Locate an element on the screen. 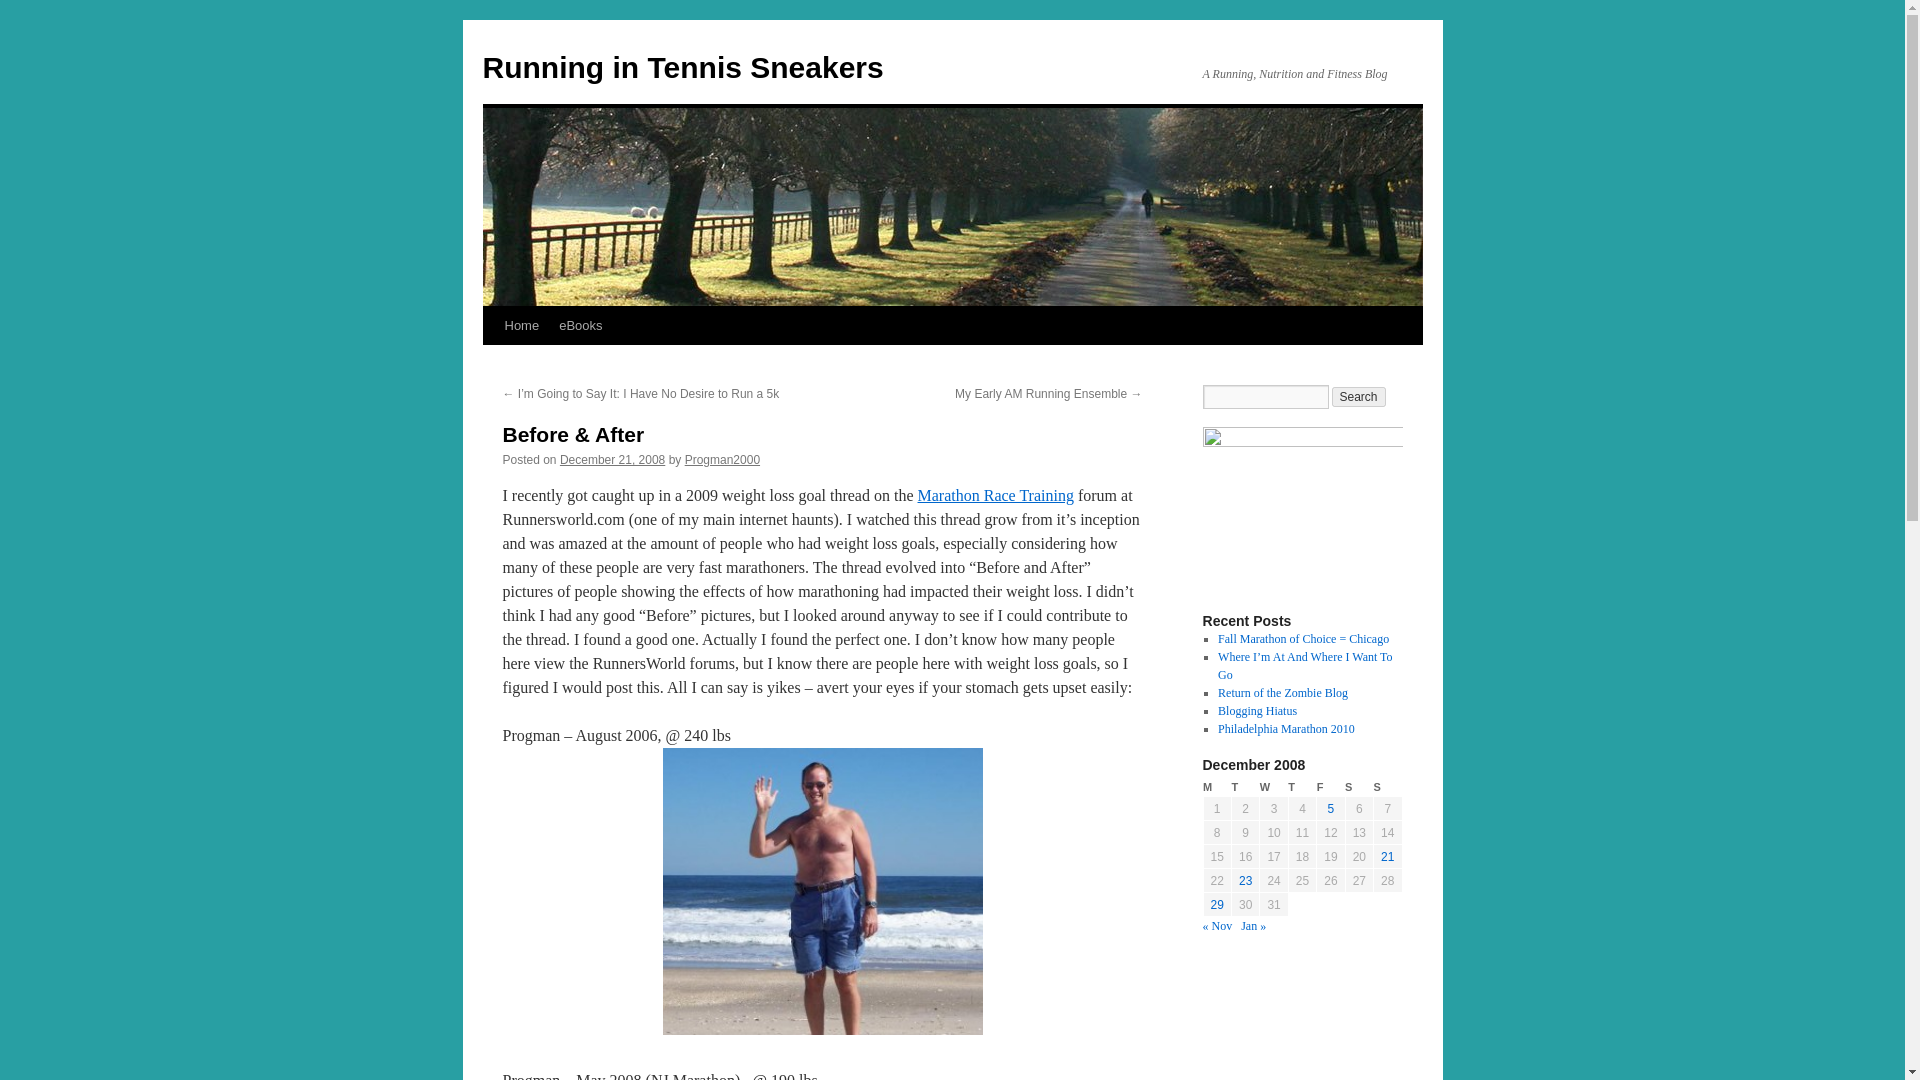  Progman2000 is located at coordinates (722, 459).